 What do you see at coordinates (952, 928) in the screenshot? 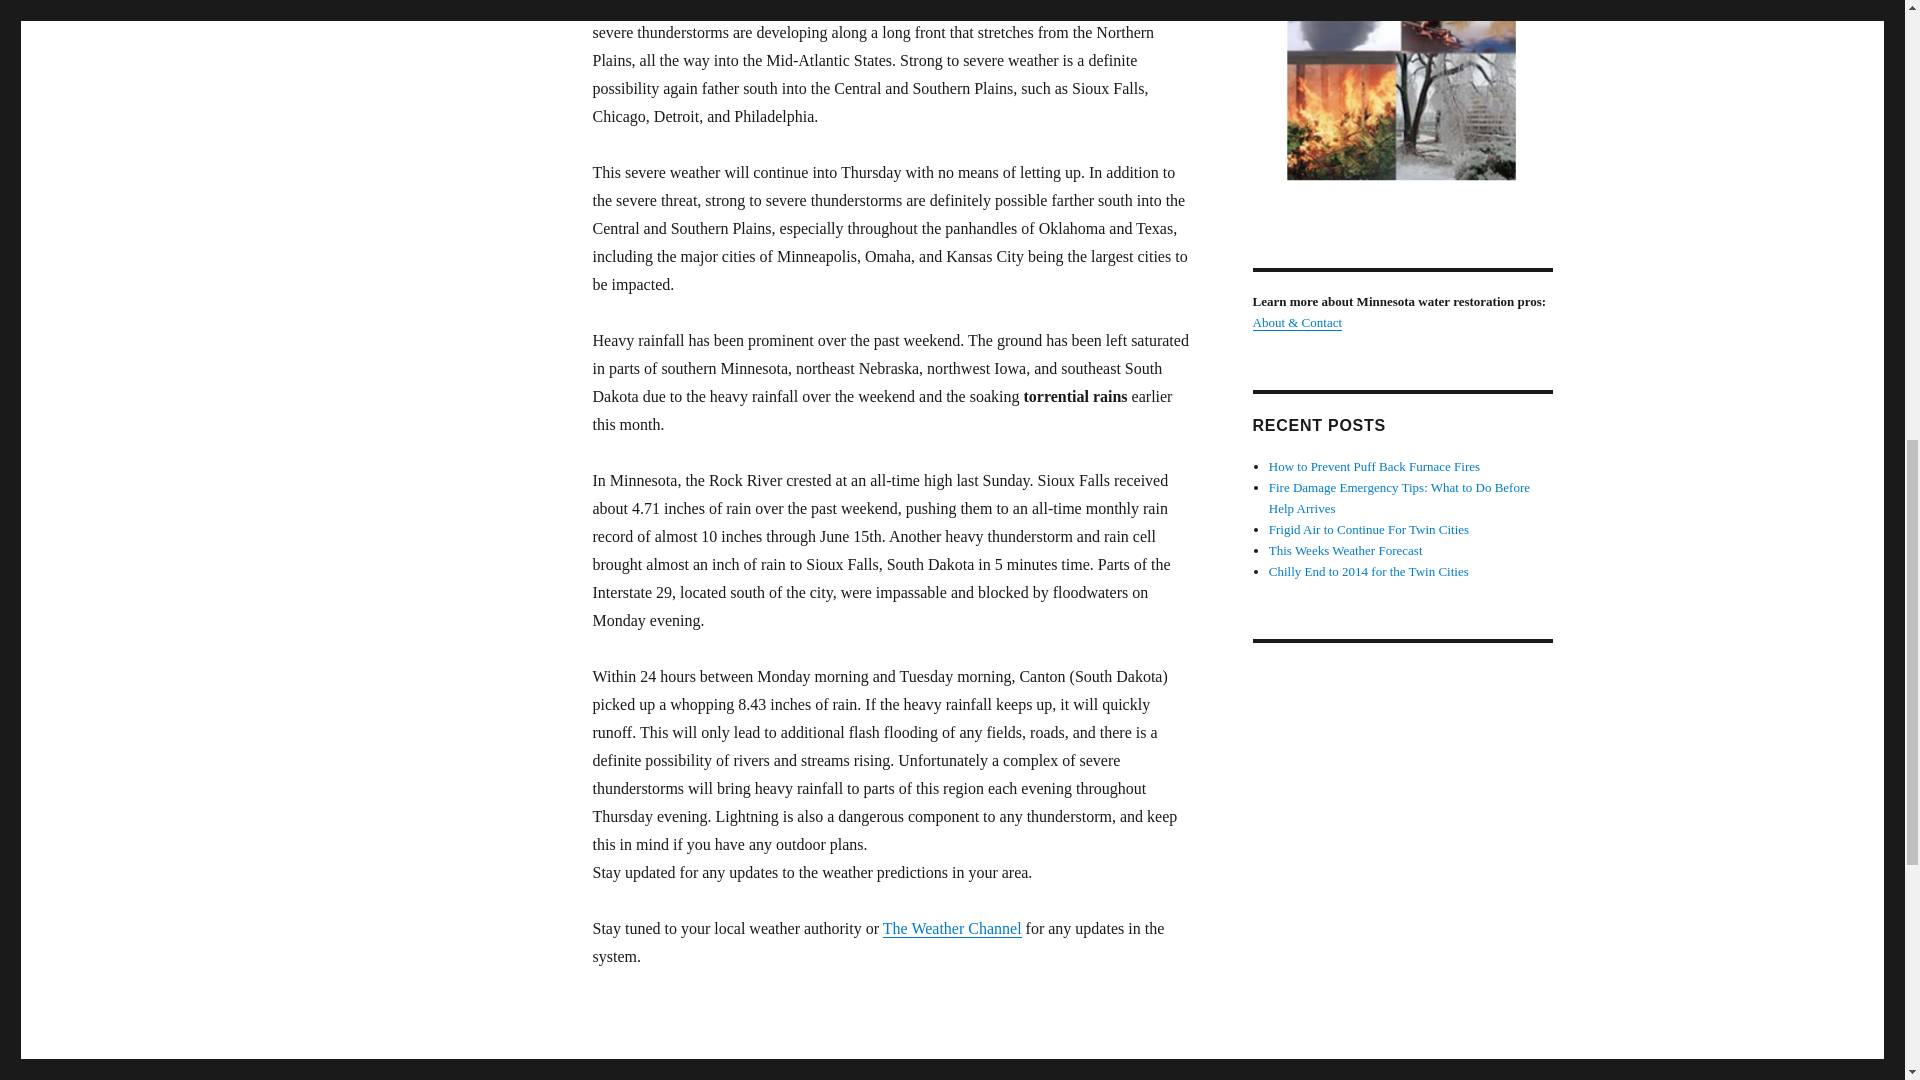
I see `The Weather Channel` at bounding box center [952, 928].